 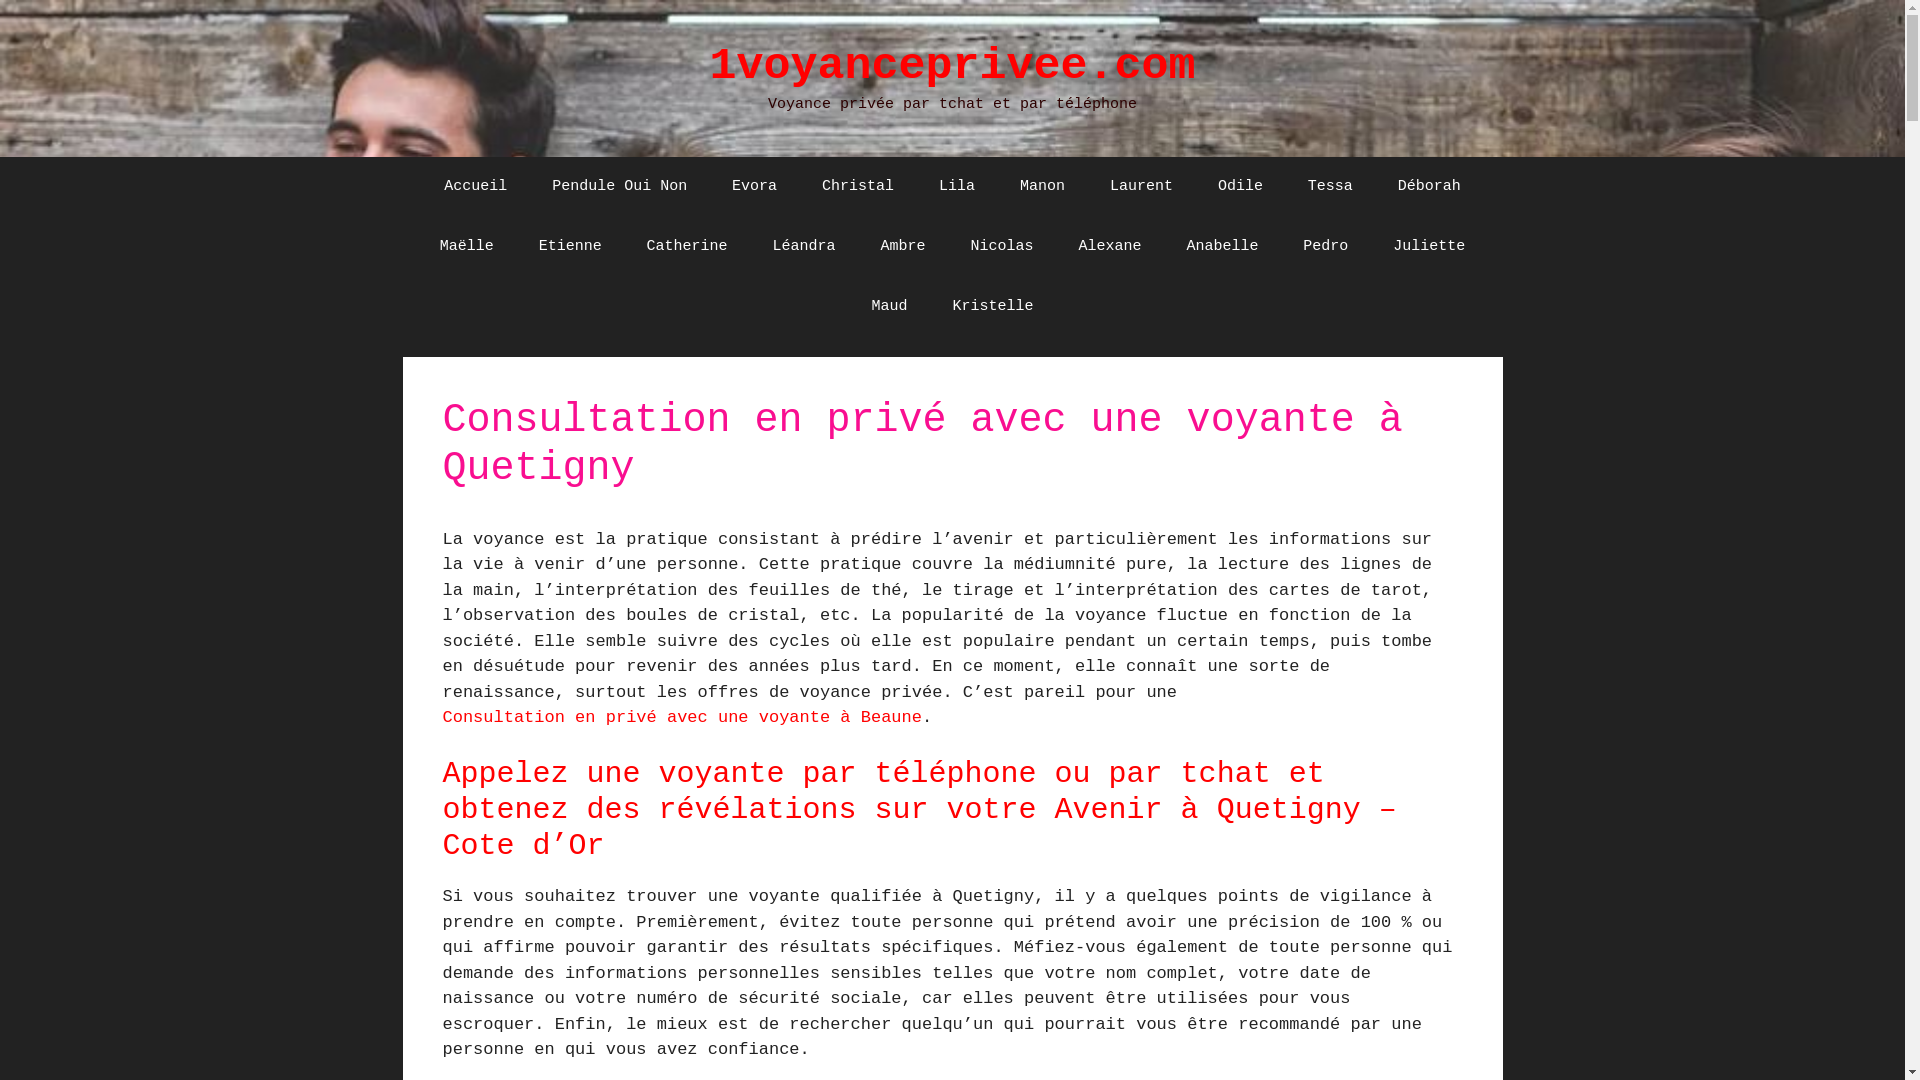 What do you see at coordinates (858, 186) in the screenshot?
I see `Christal` at bounding box center [858, 186].